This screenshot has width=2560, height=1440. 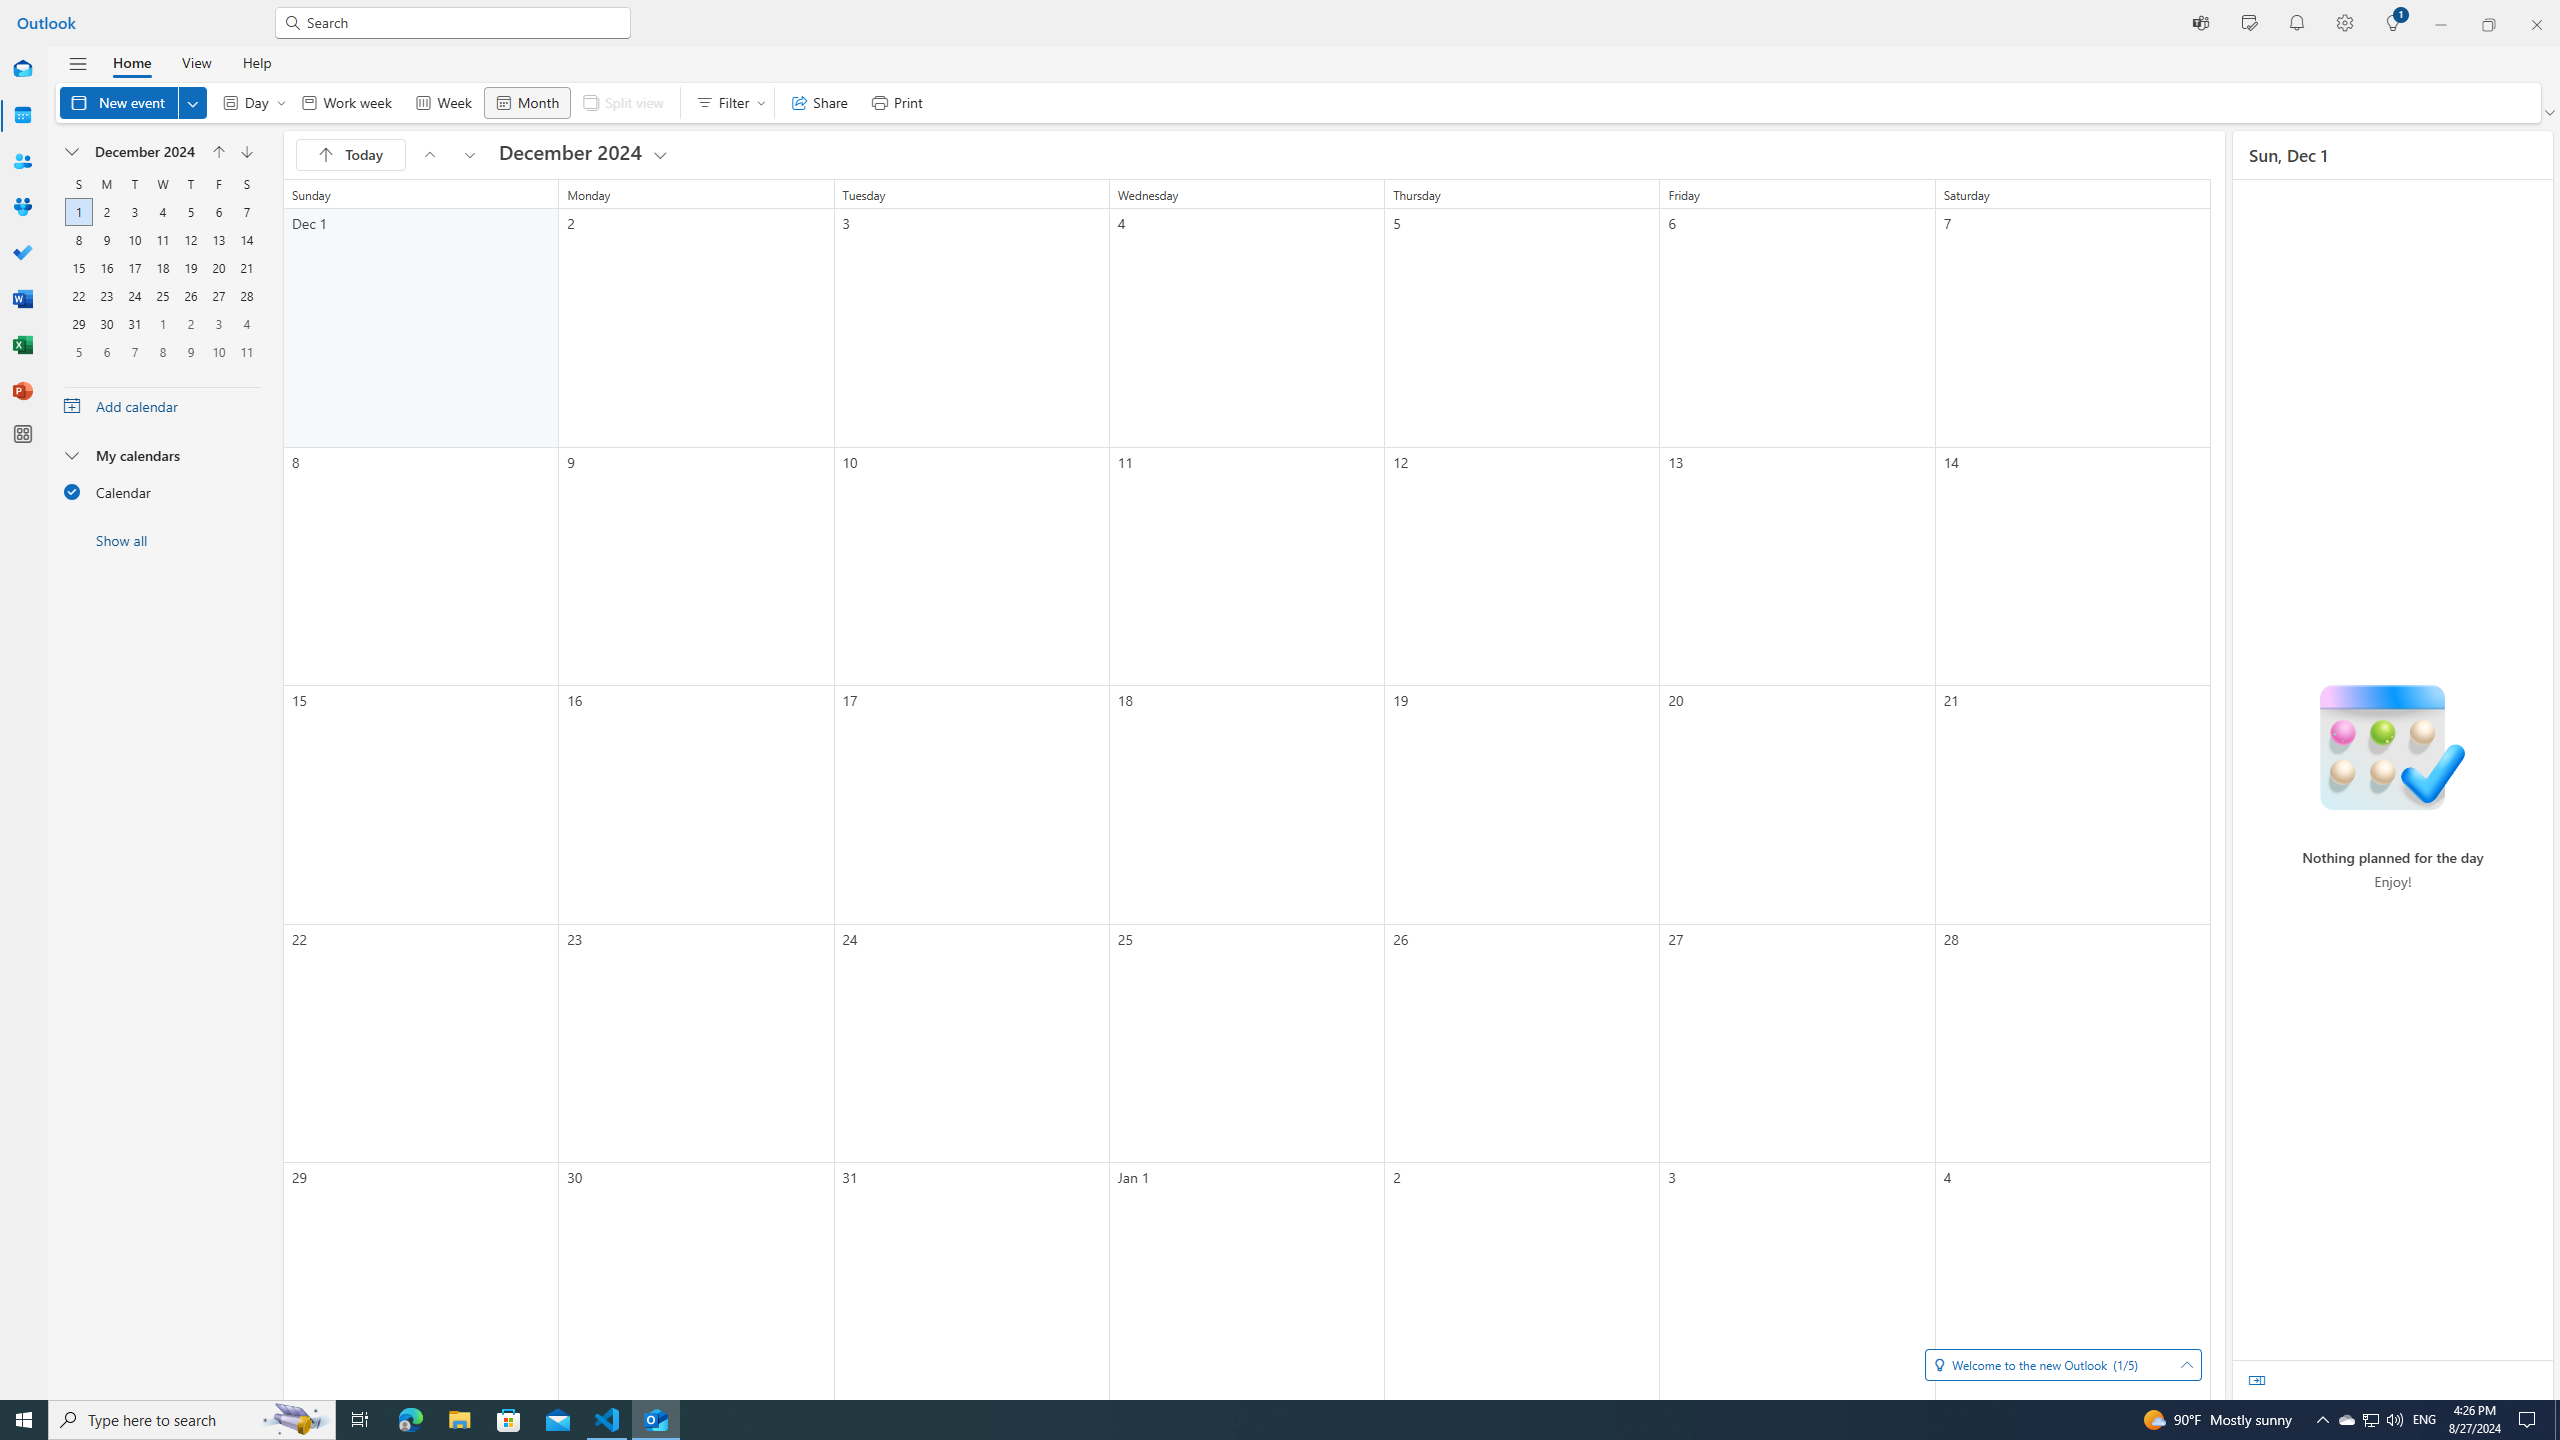 I want to click on Mail, so click(x=22, y=70).